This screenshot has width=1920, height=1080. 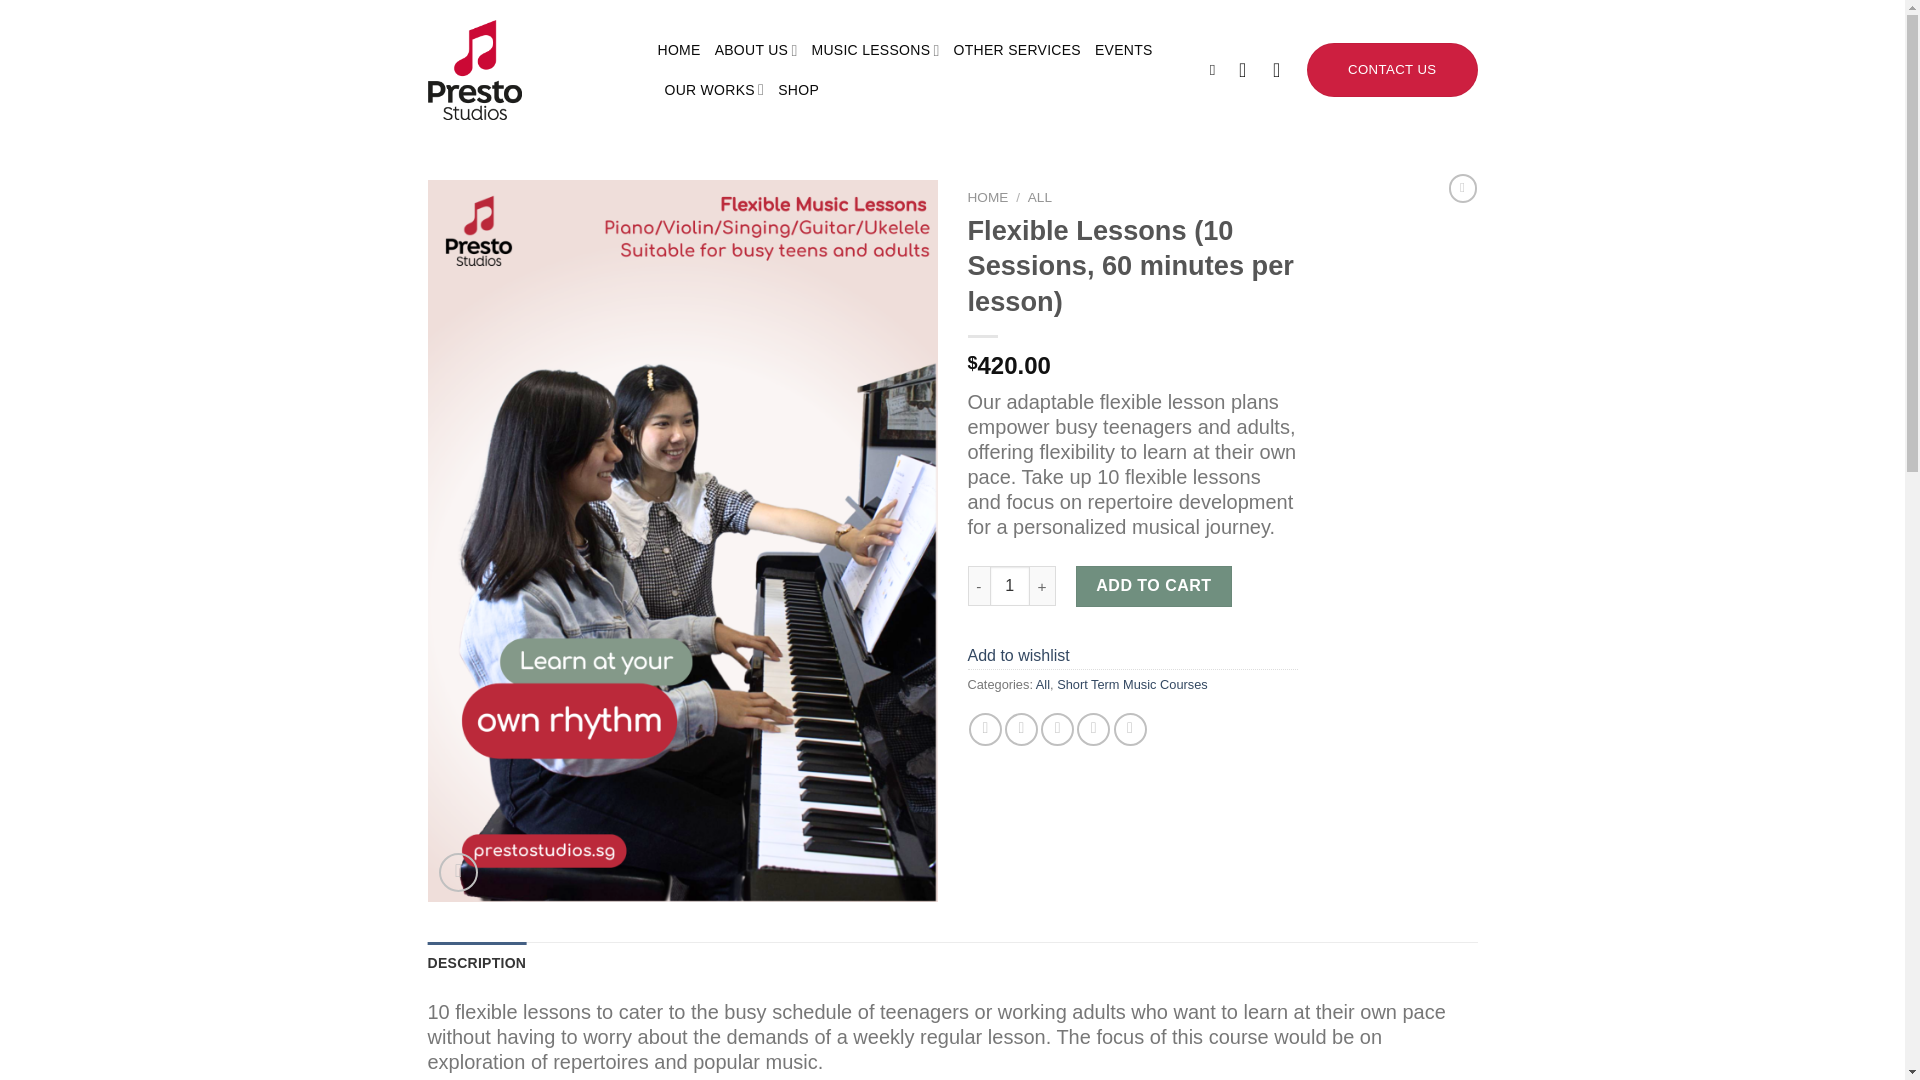 I want to click on 1, so click(x=1010, y=585).